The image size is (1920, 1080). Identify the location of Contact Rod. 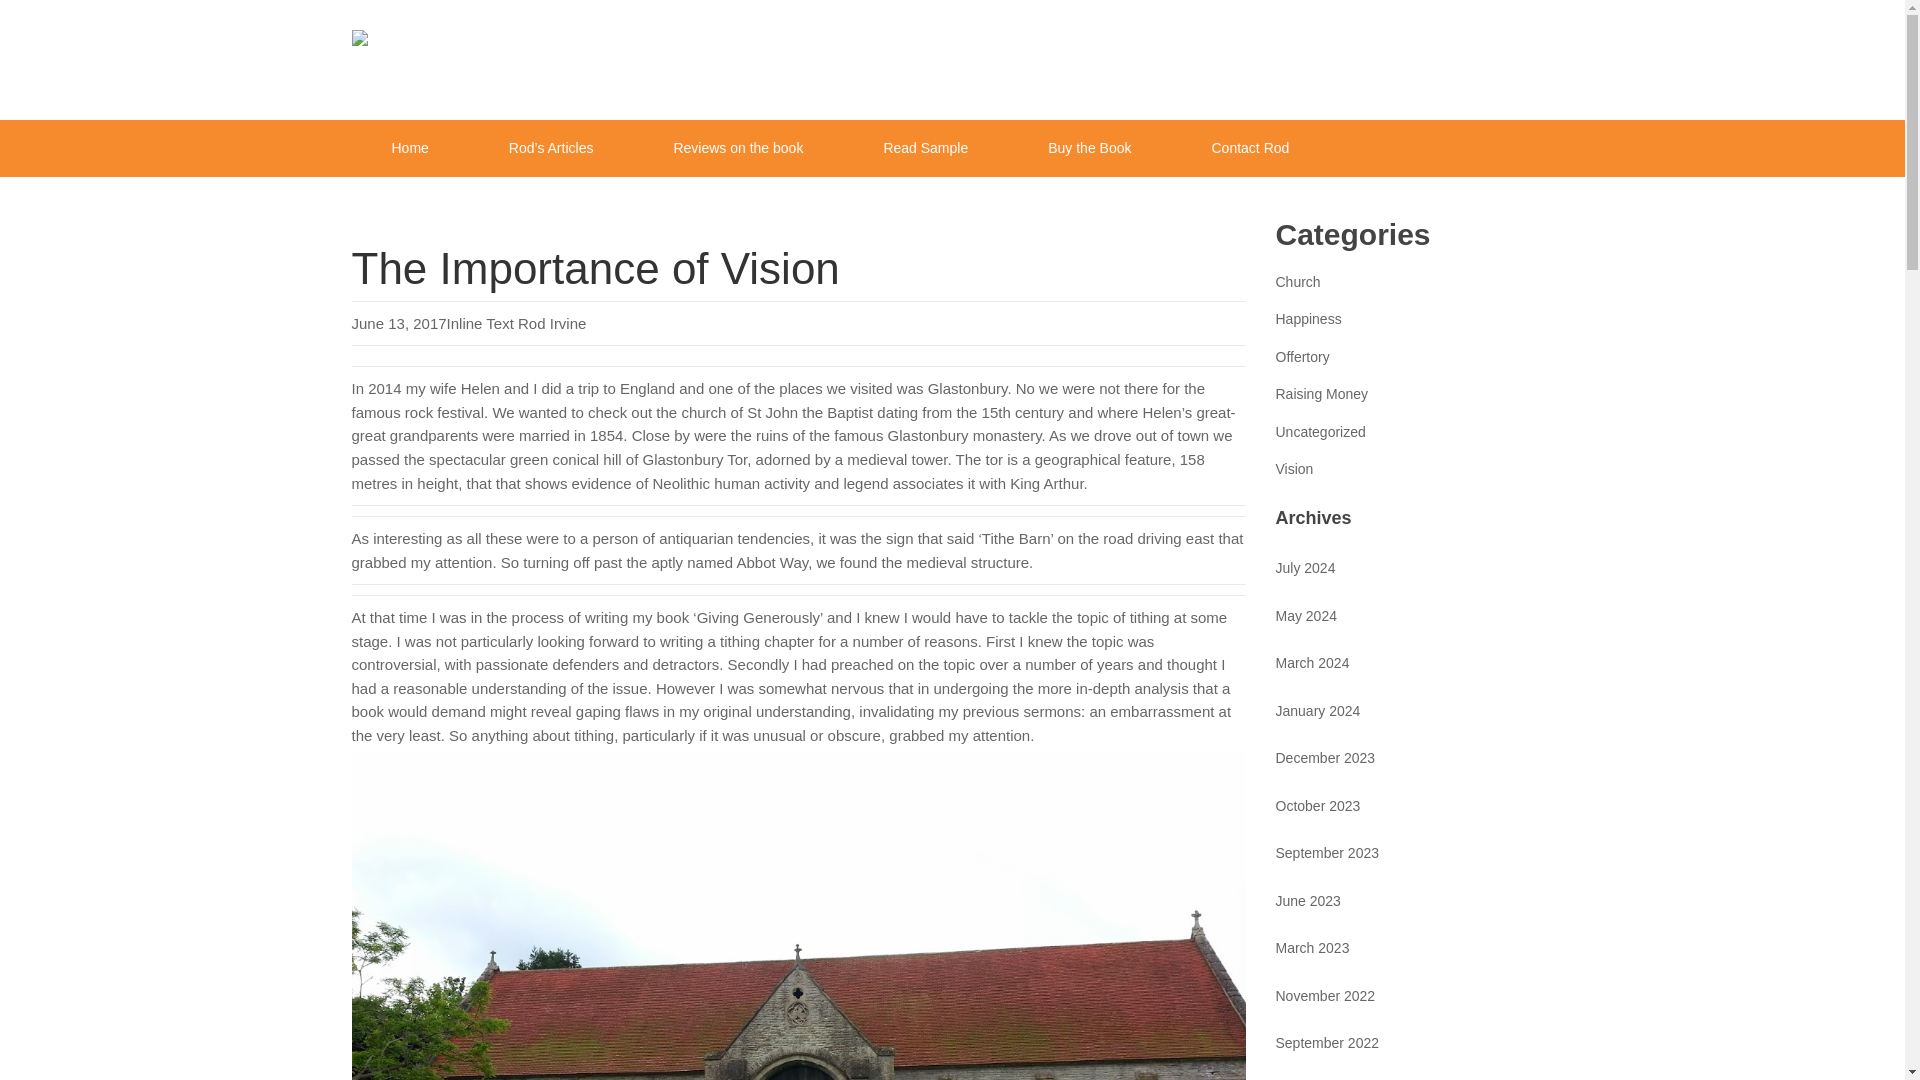
(1250, 148).